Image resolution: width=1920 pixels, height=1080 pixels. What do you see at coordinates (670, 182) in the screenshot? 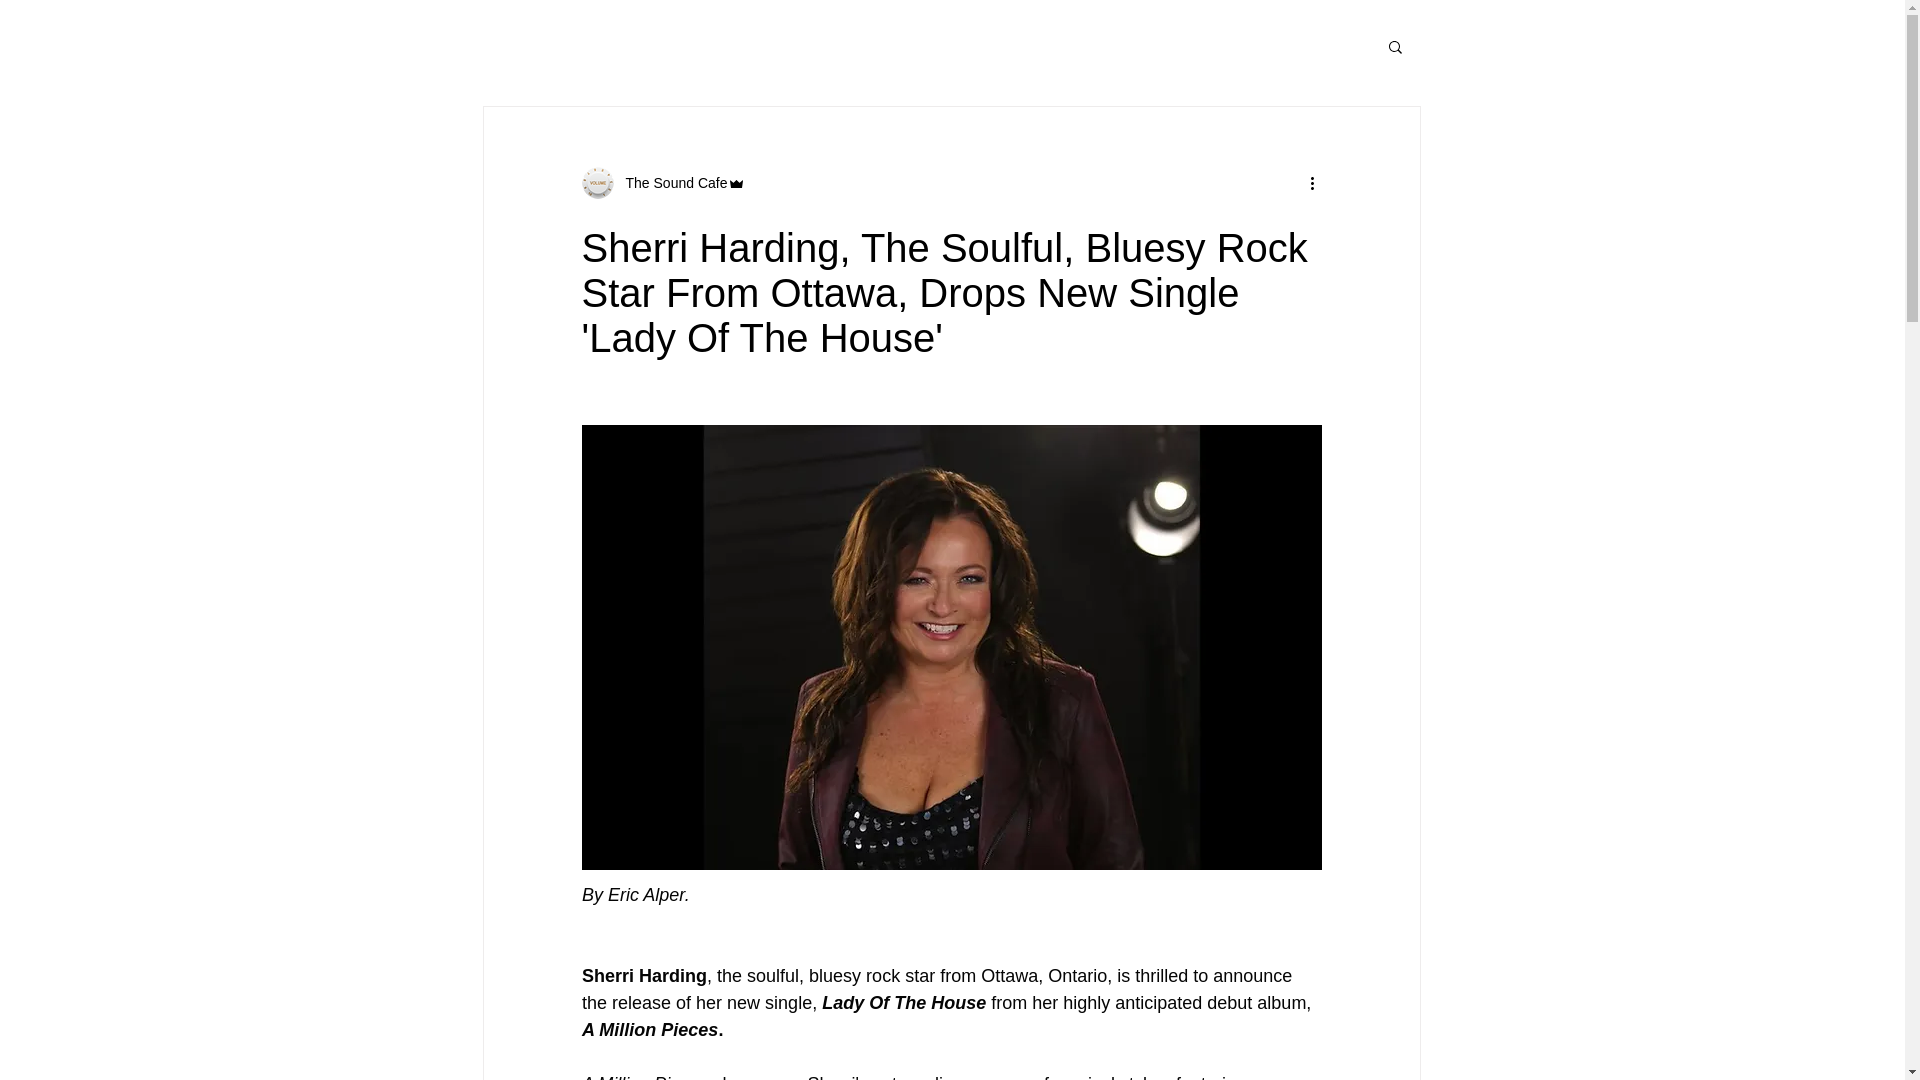
I see `The Sound Cafe` at bounding box center [670, 182].